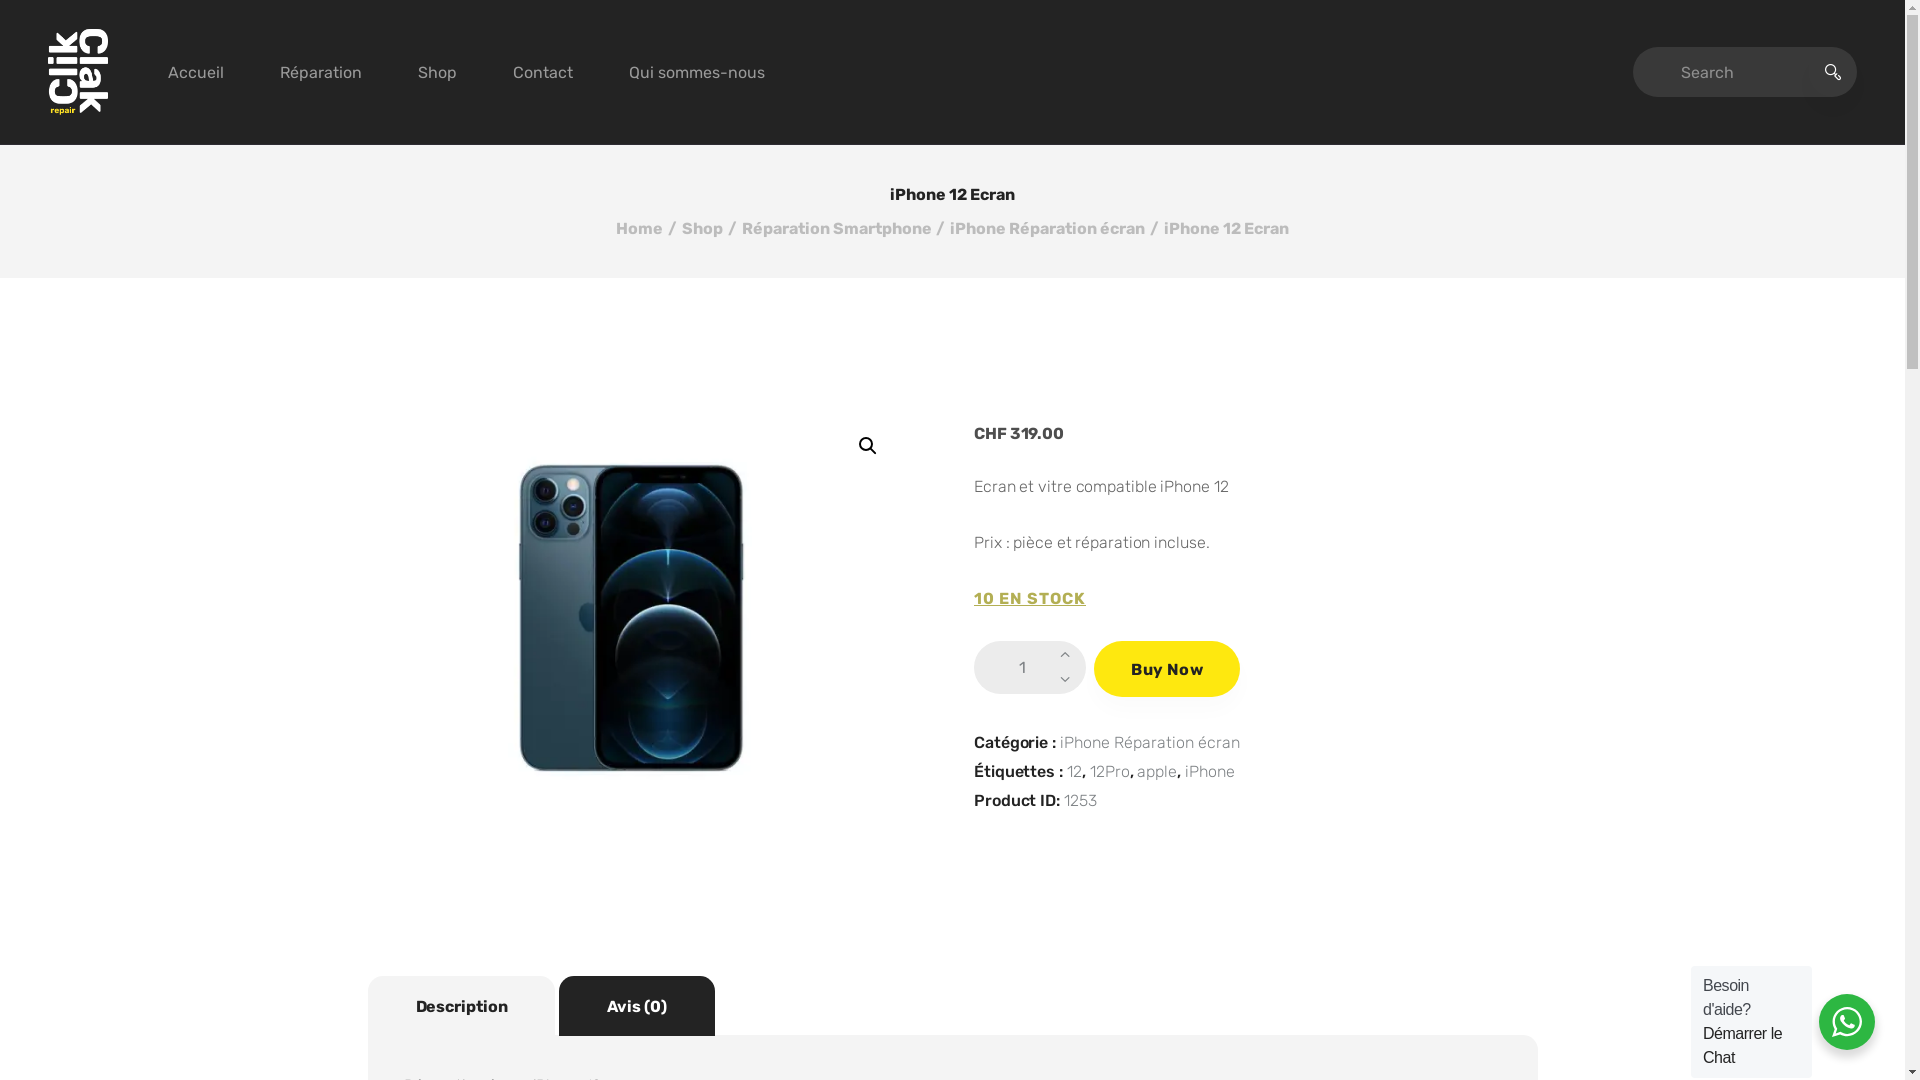 The height and width of the screenshot is (1080, 1920). Describe the element at coordinates (1167, 669) in the screenshot. I see `Buy Now` at that location.